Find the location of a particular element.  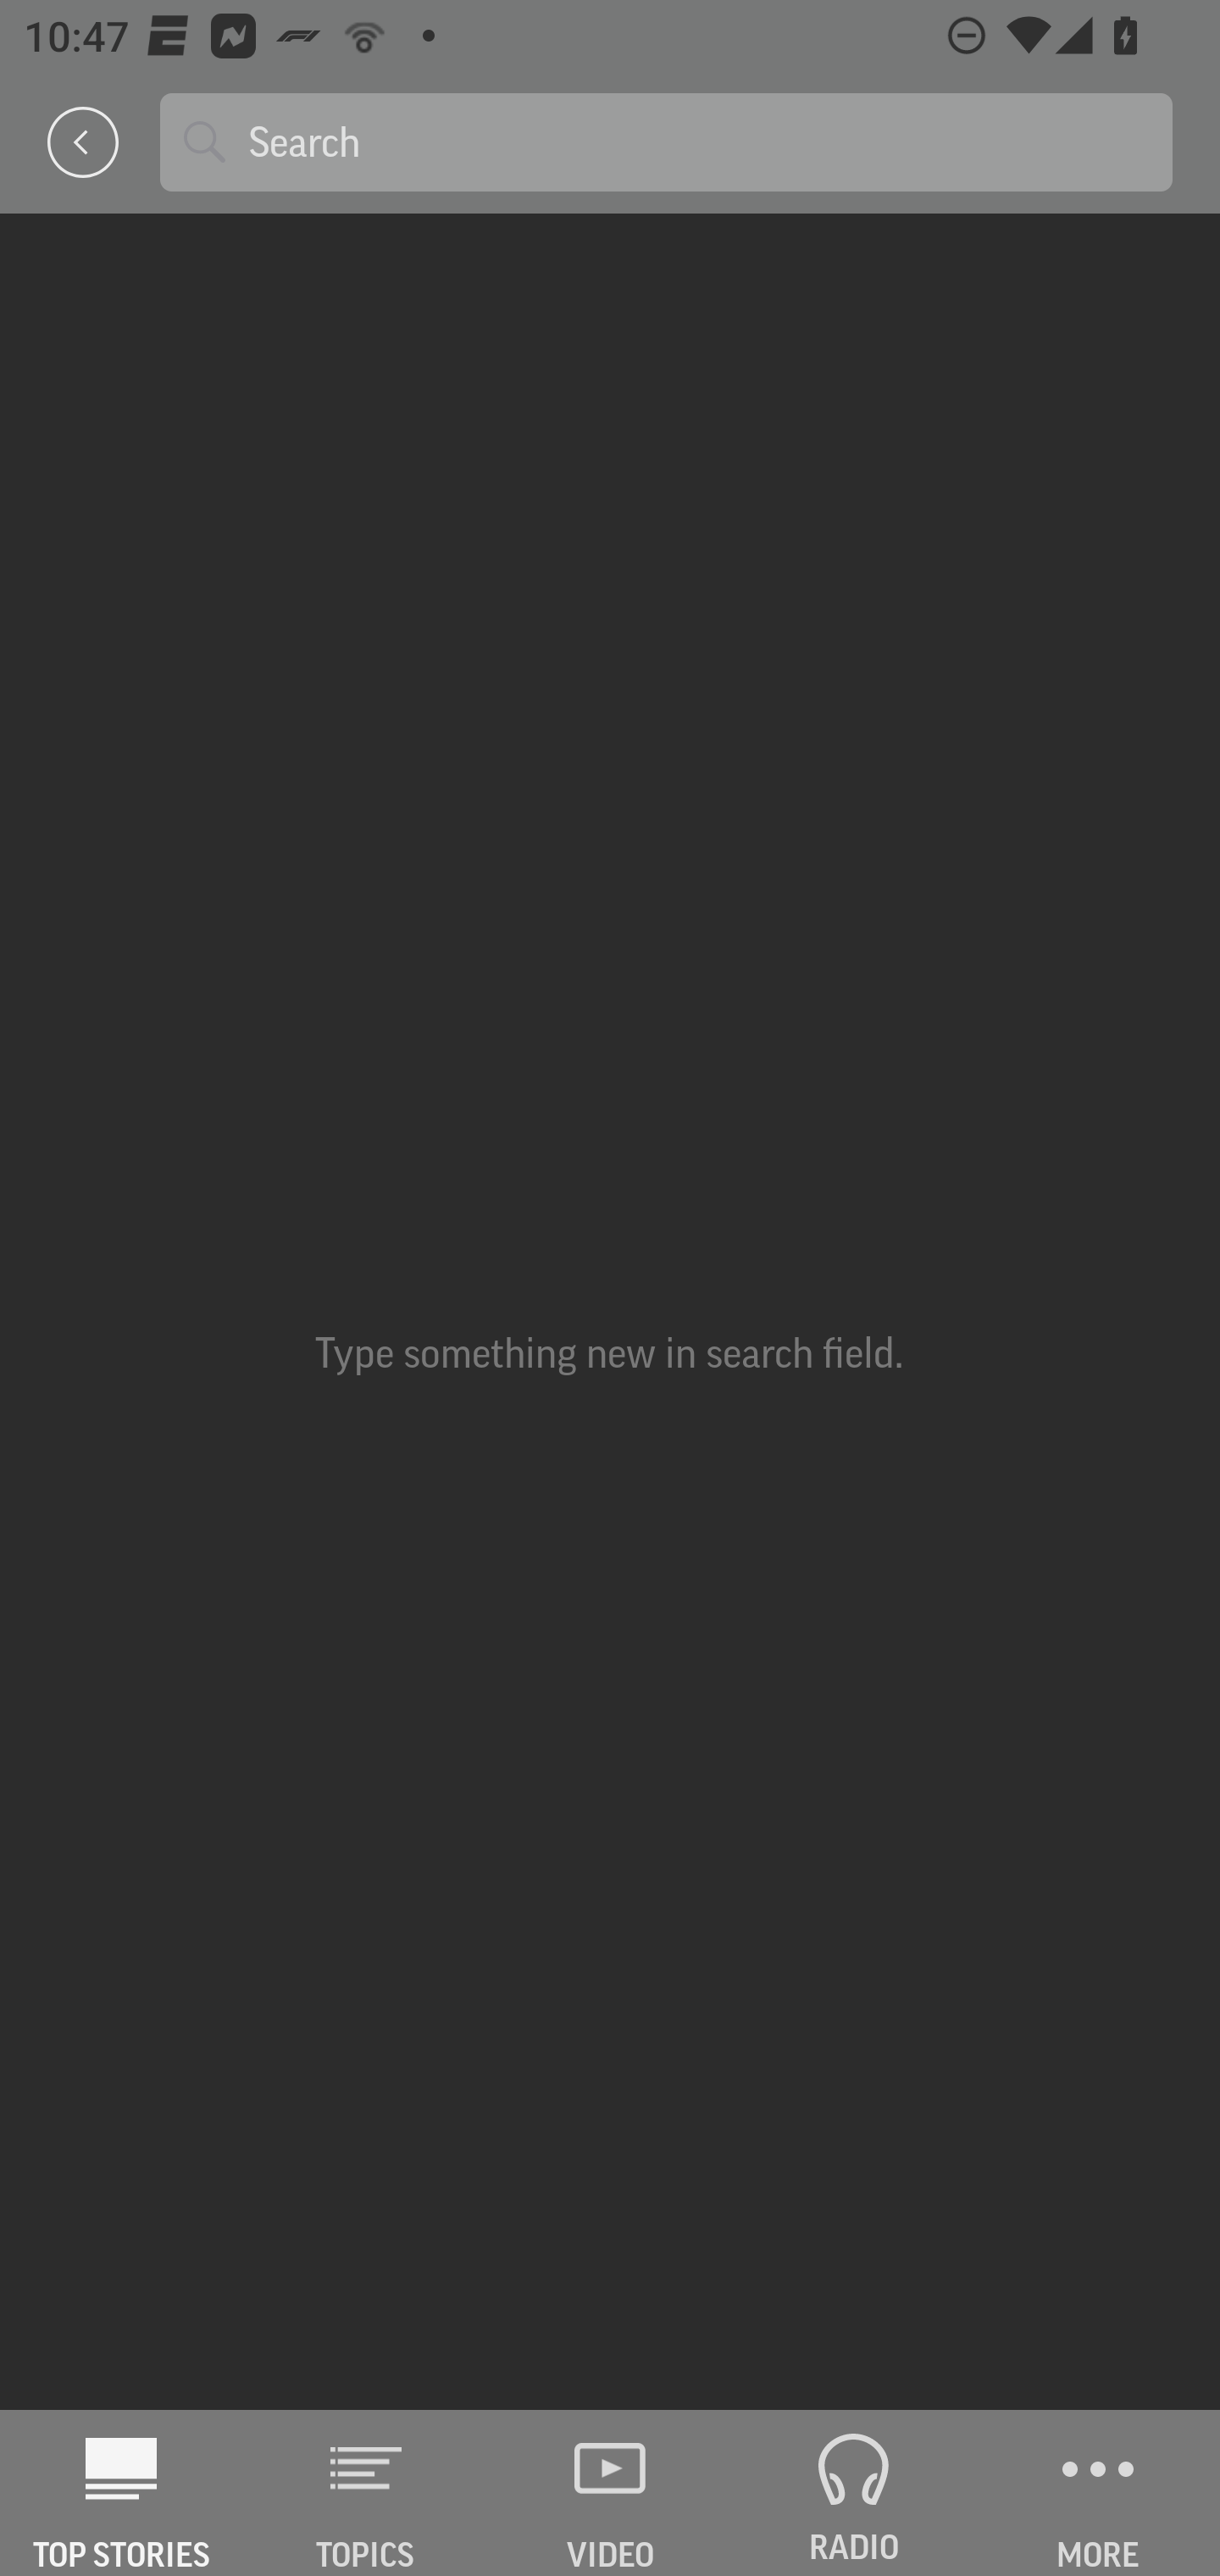

VIDEO is located at coordinates (610, 2493).